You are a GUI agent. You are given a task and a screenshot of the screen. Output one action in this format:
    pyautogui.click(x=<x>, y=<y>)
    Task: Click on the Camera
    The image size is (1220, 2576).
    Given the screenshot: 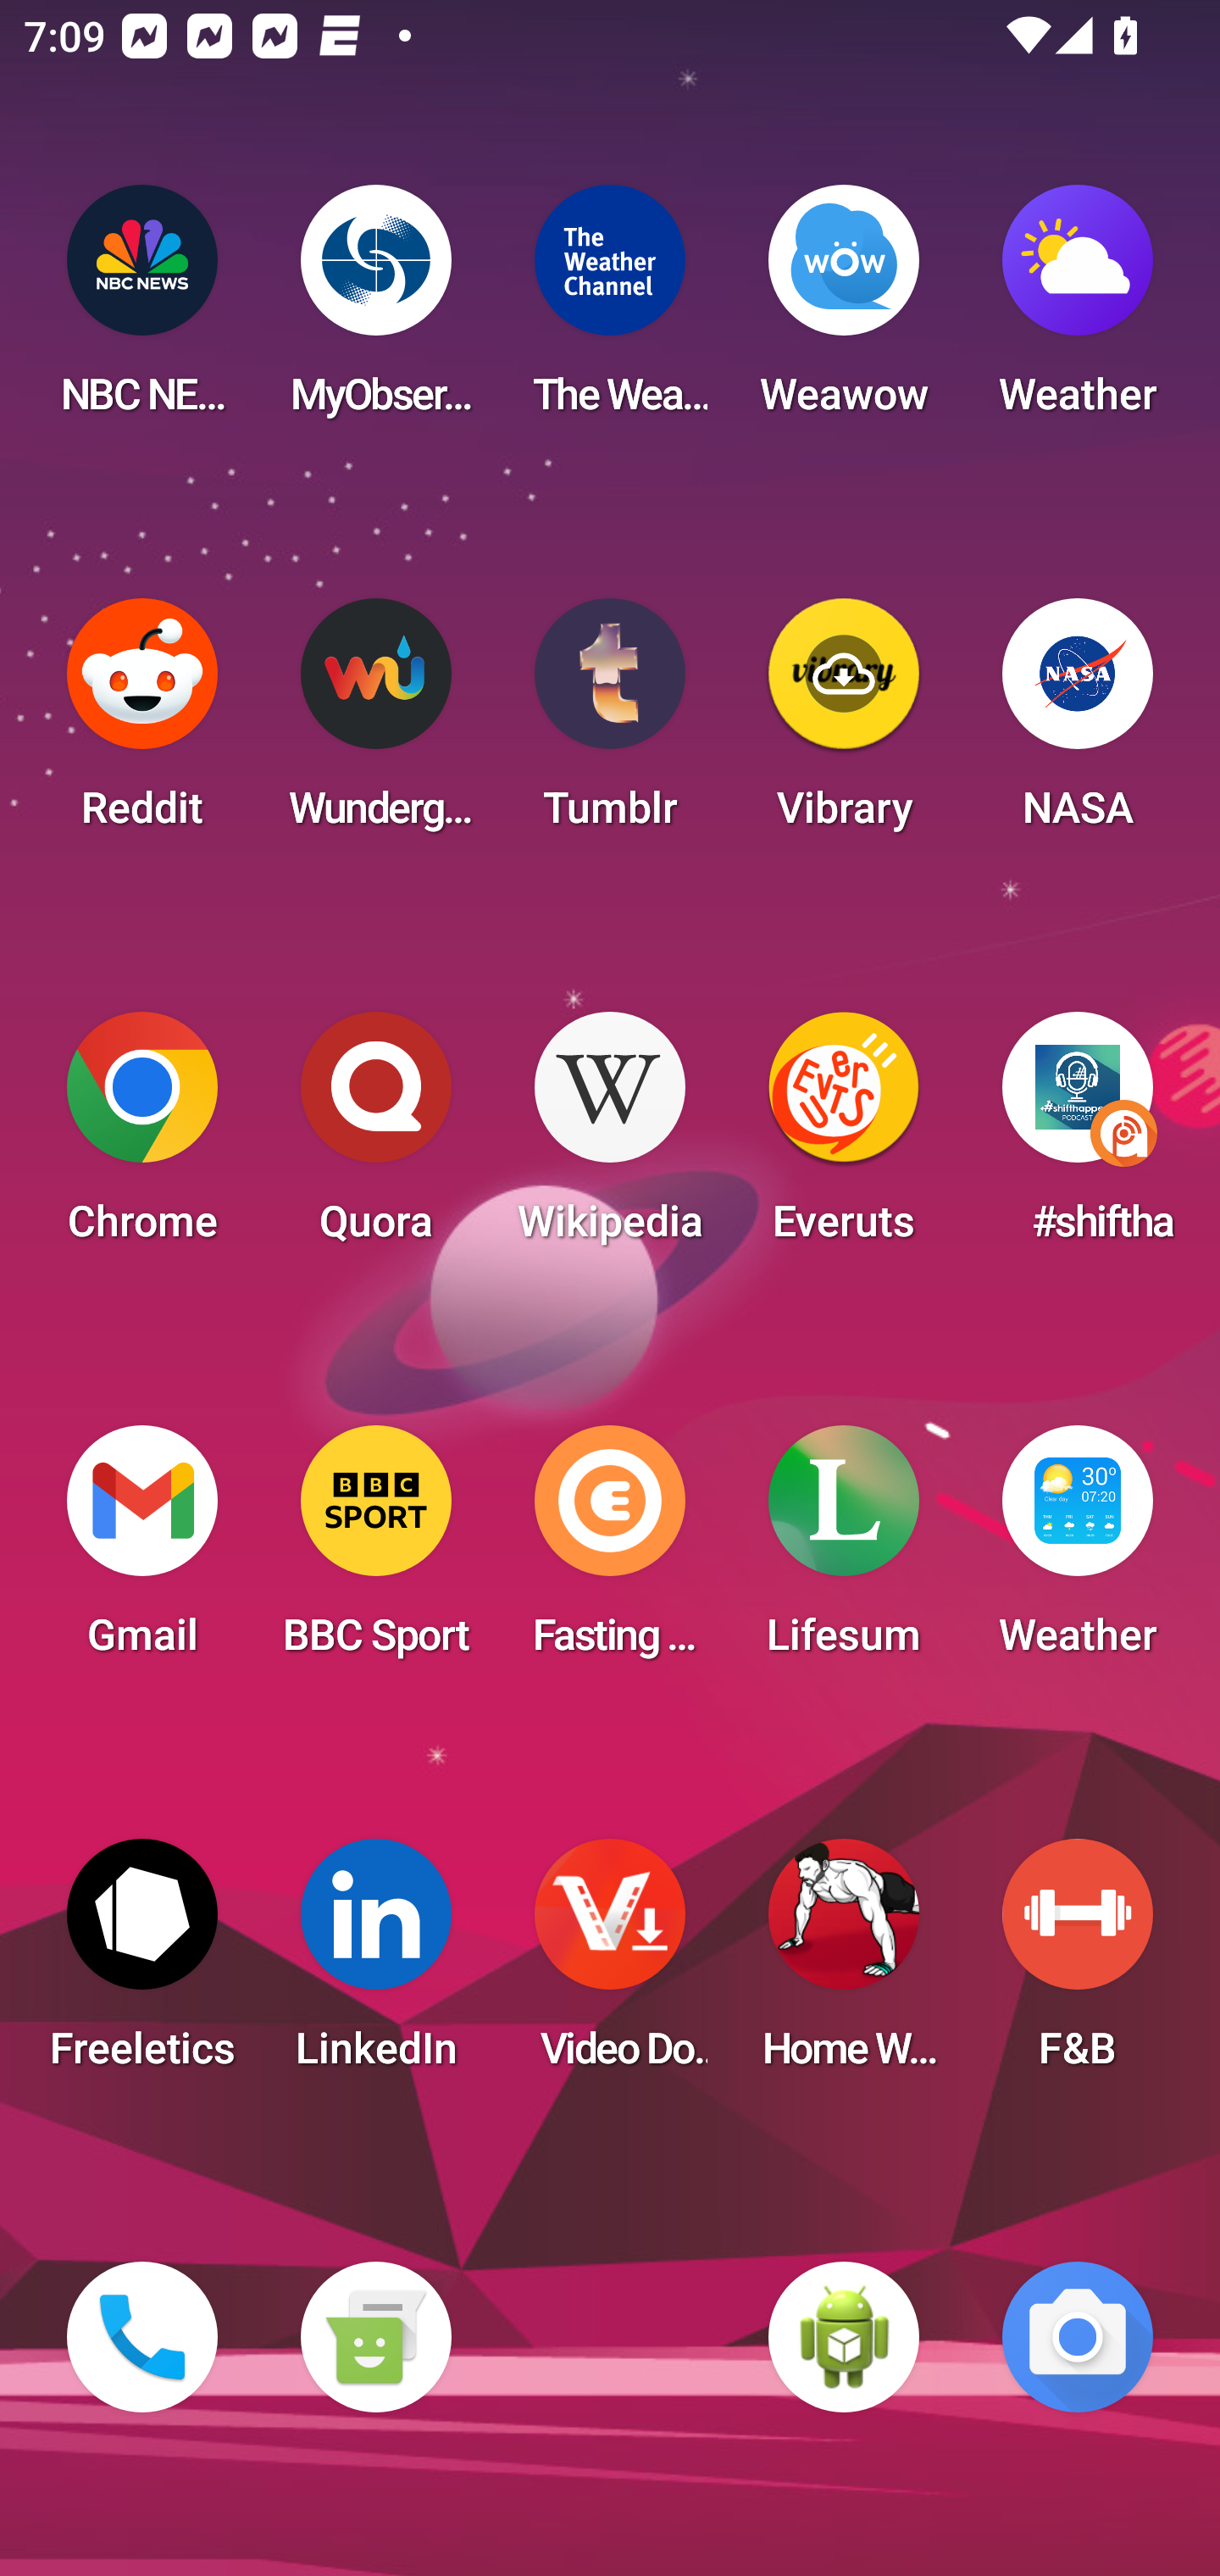 What is the action you would take?
    pyautogui.click(x=1078, y=2337)
    